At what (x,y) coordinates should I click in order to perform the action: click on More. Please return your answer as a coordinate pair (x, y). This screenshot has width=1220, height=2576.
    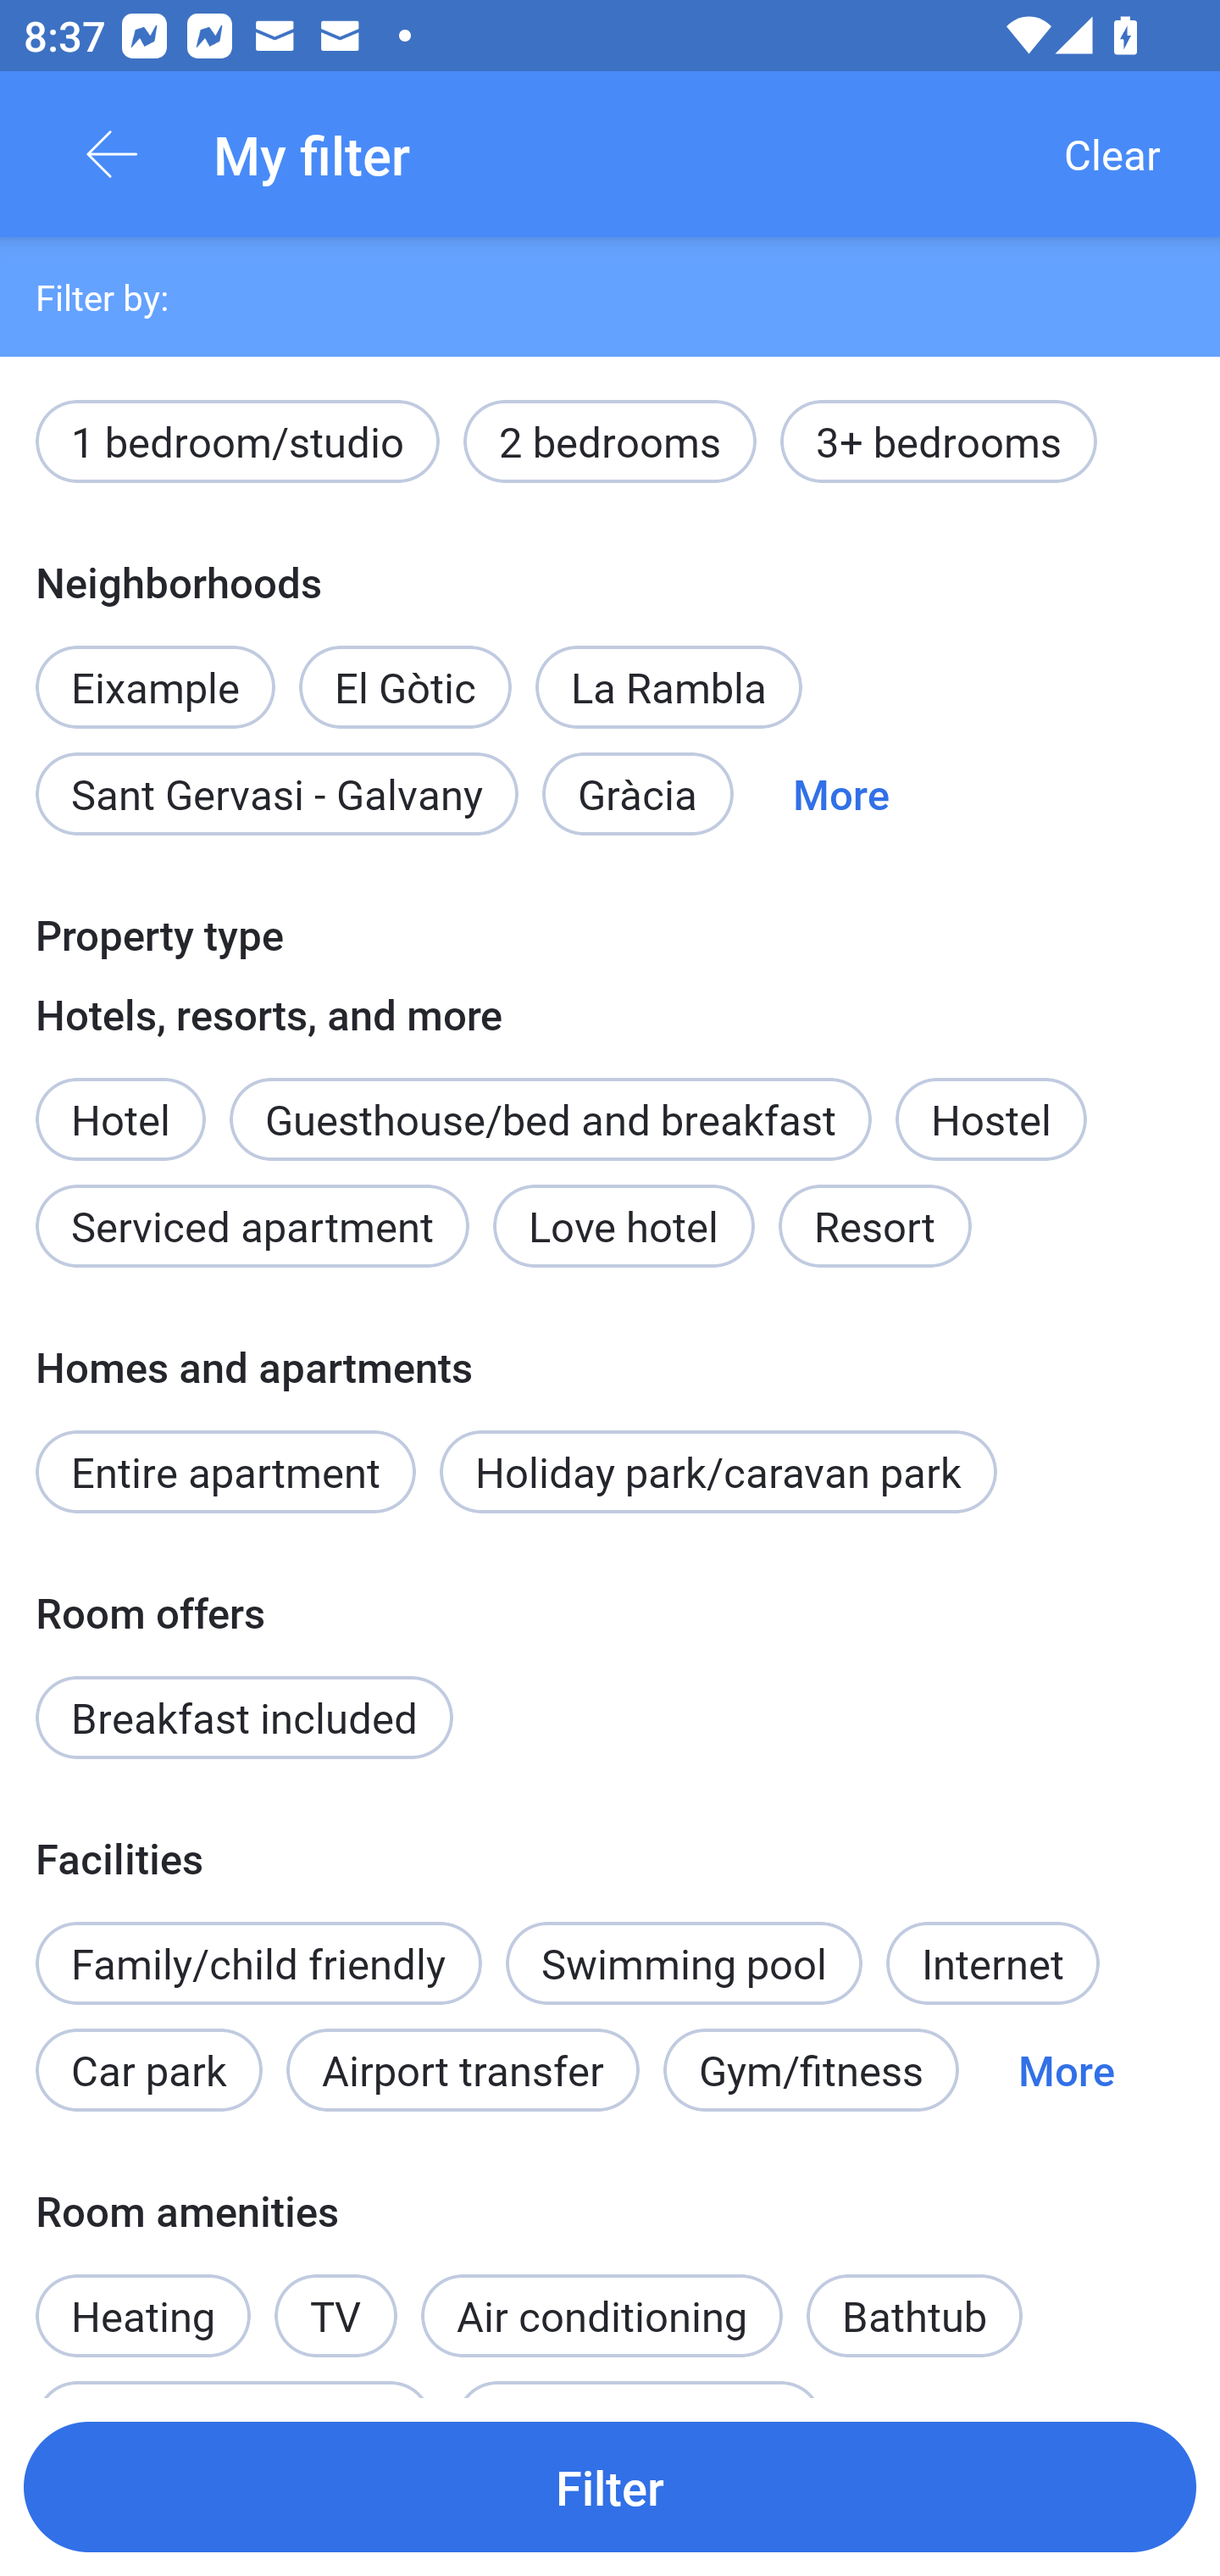
    Looking at the image, I should click on (840, 795).